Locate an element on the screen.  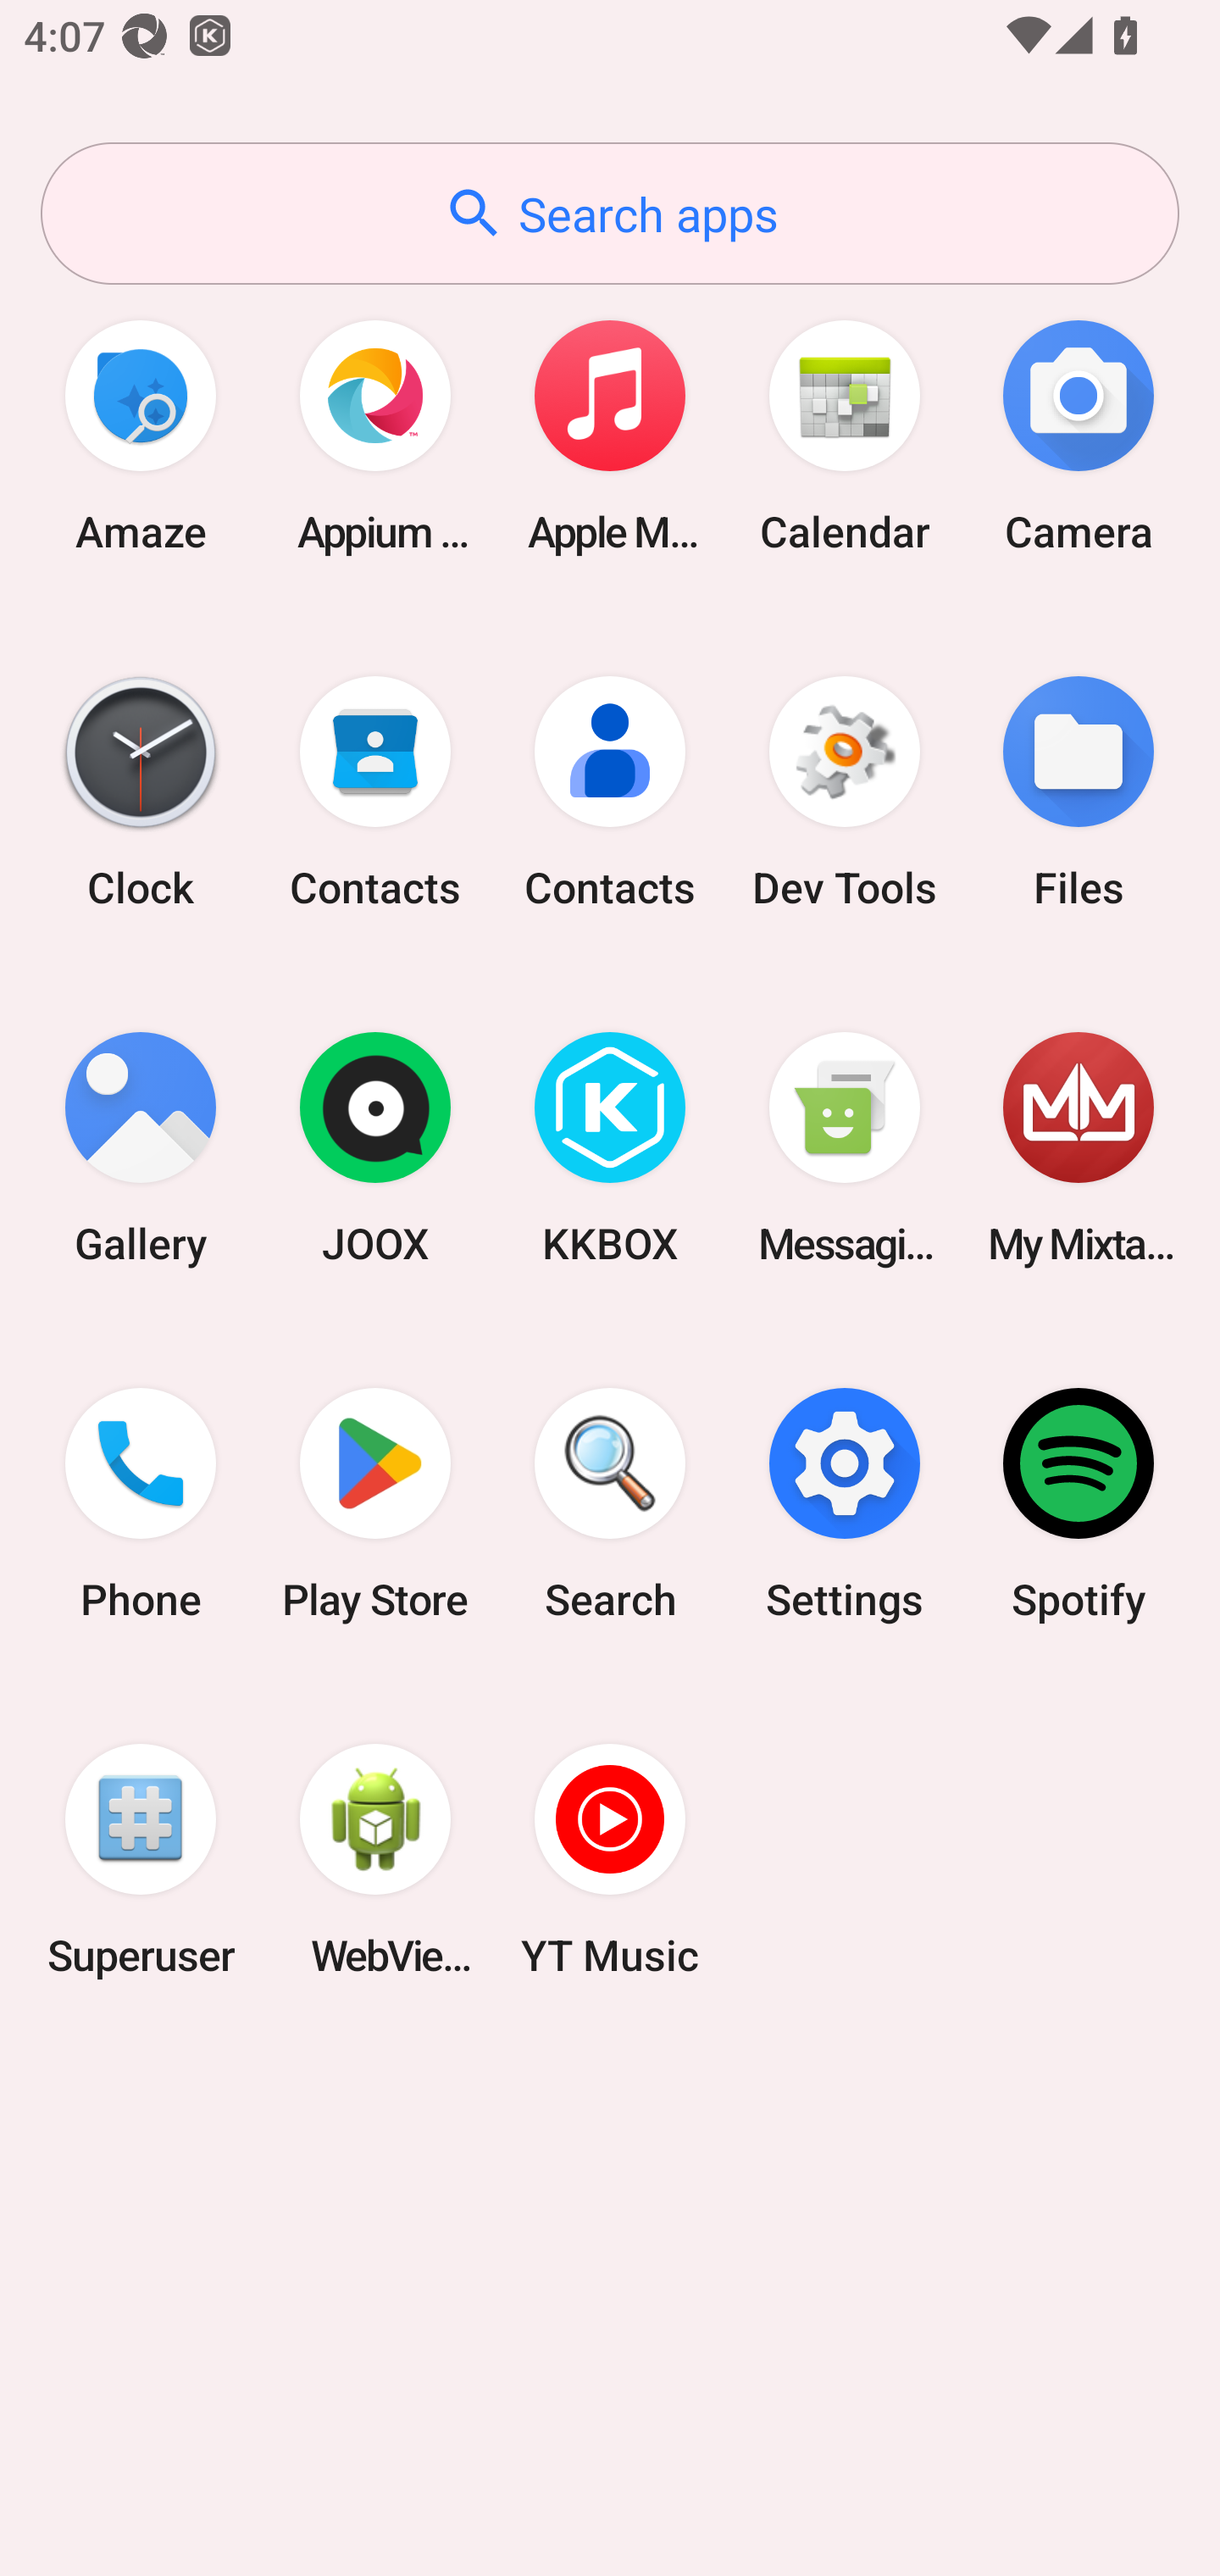
Gallery is located at coordinates (141, 1149).